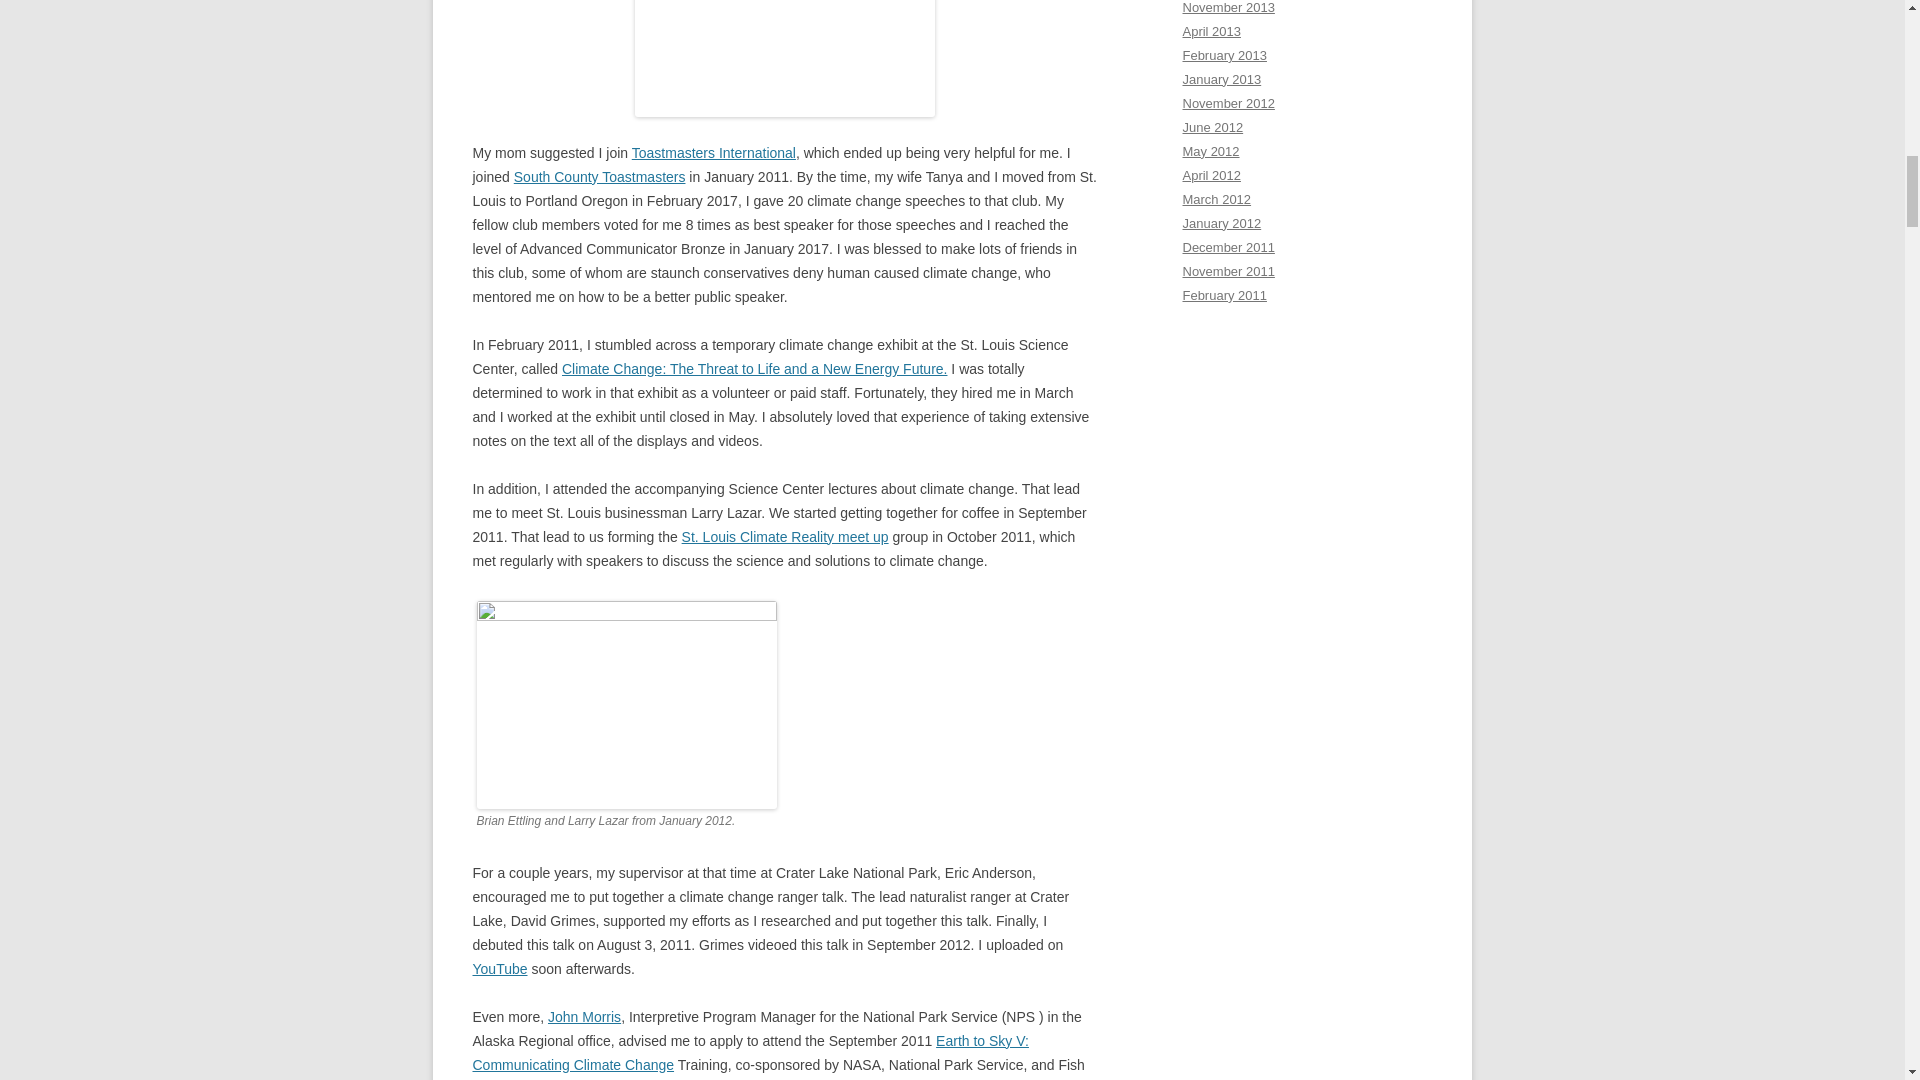 The image size is (1920, 1080). Describe the element at coordinates (784, 537) in the screenshot. I see `St. Louis Climate Reality meet up` at that location.